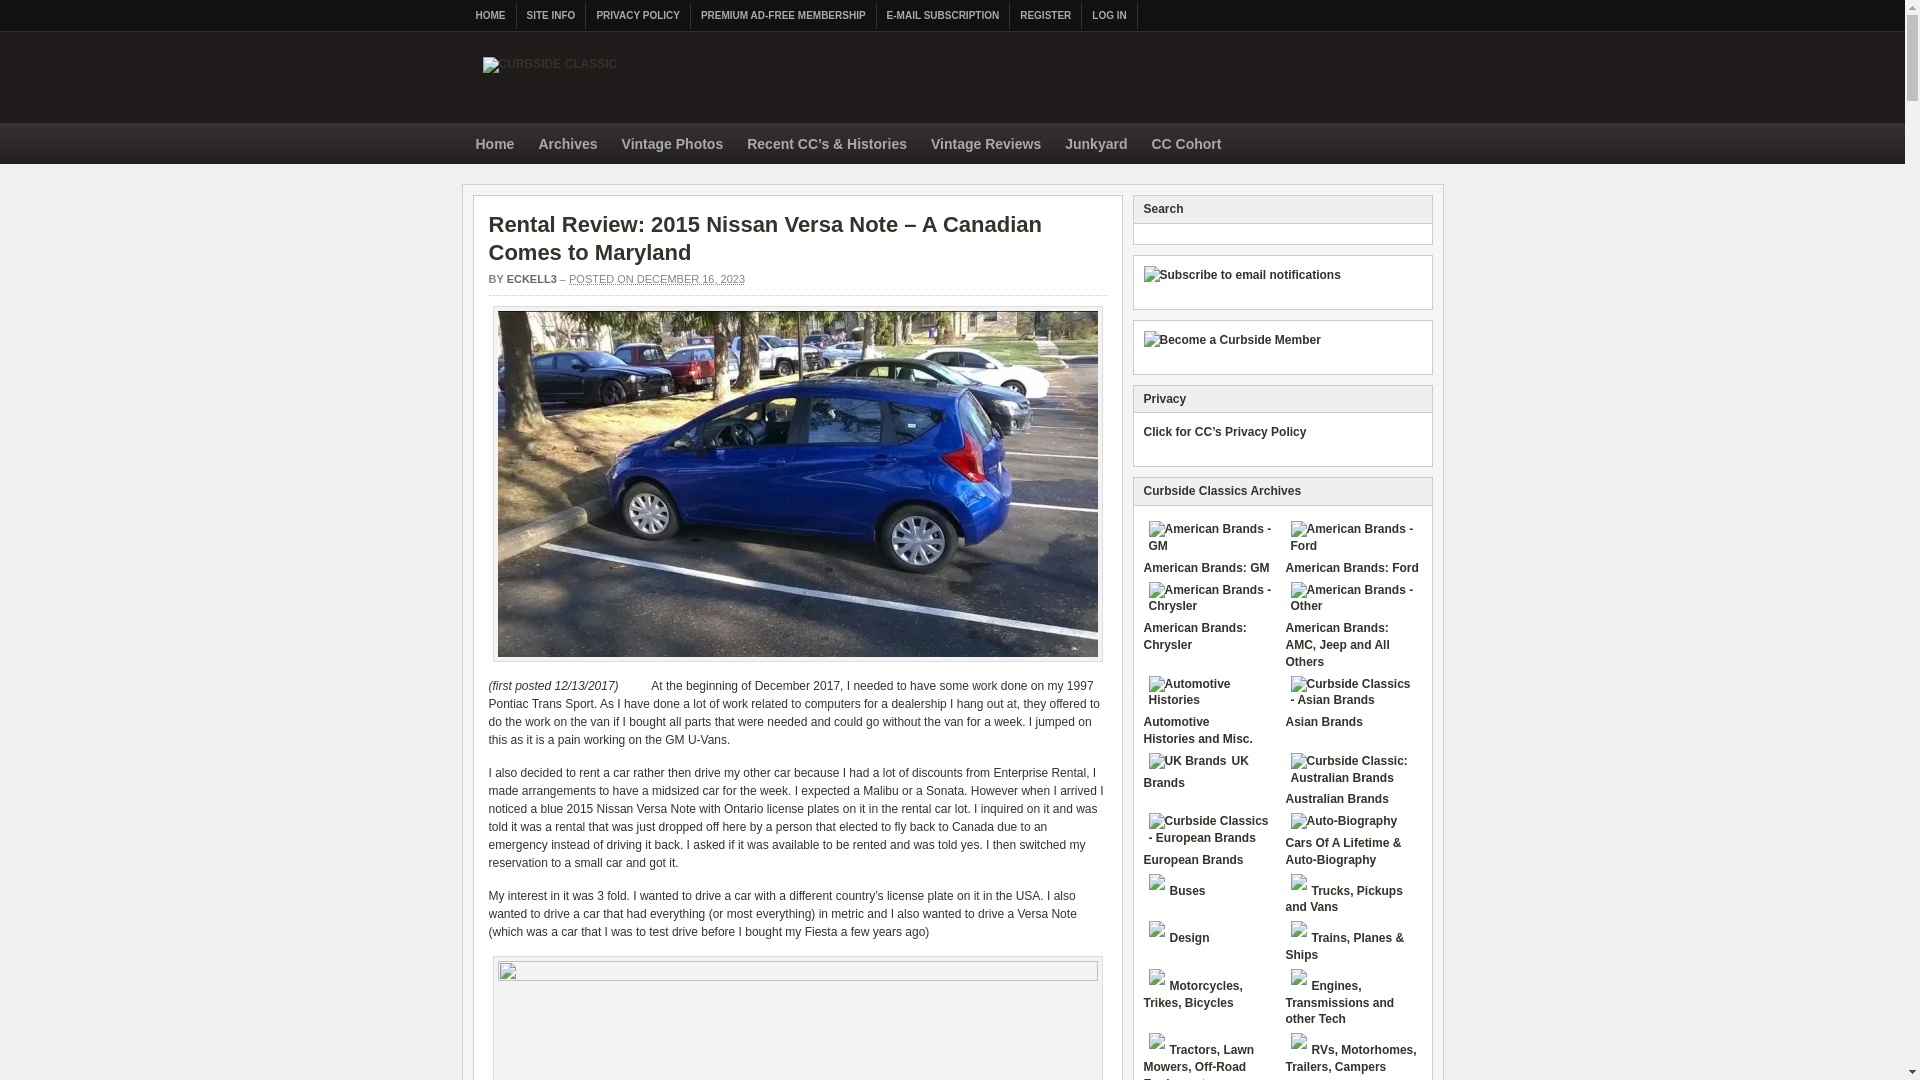 Image resolution: width=1920 pixels, height=1080 pixels. What do you see at coordinates (672, 146) in the screenshot?
I see `Vintage Photos` at bounding box center [672, 146].